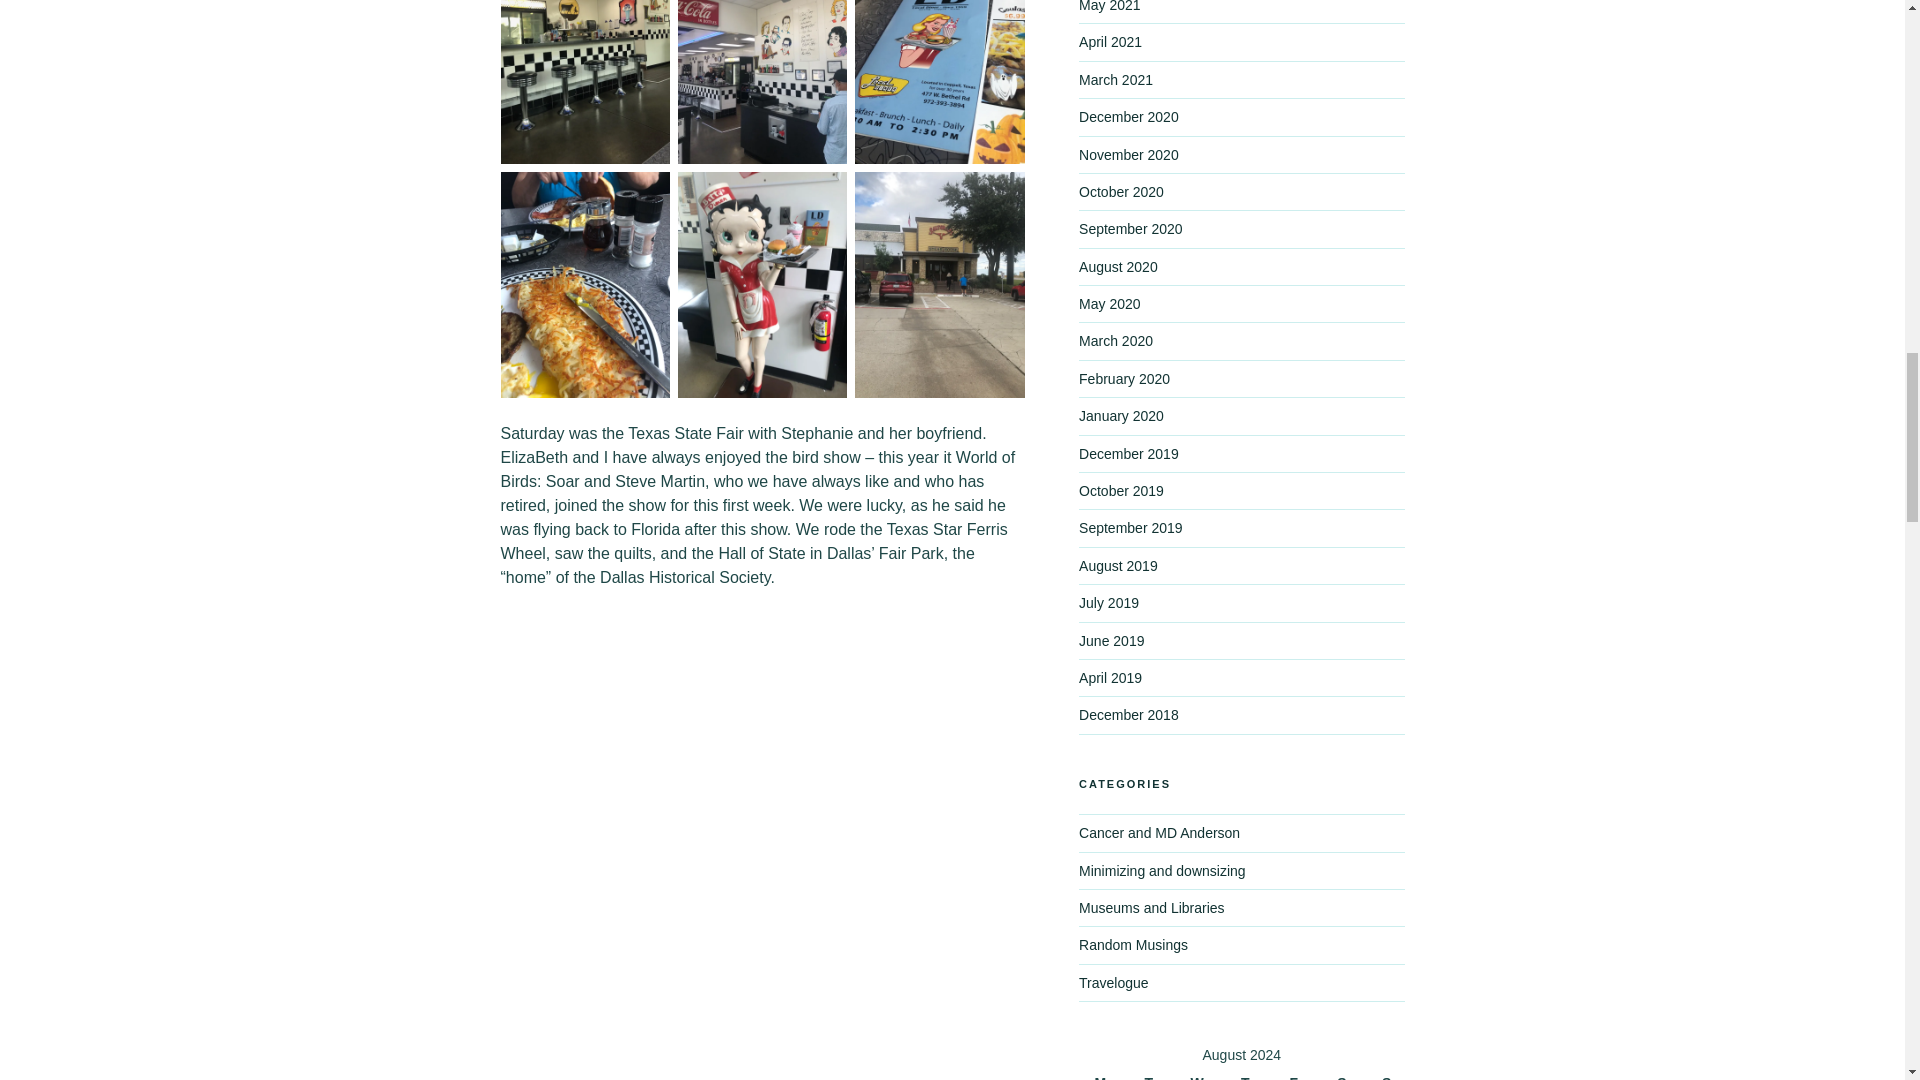 The image size is (1920, 1080). Describe the element at coordinates (1344, 1072) in the screenshot. I see `Saturday` at that location.